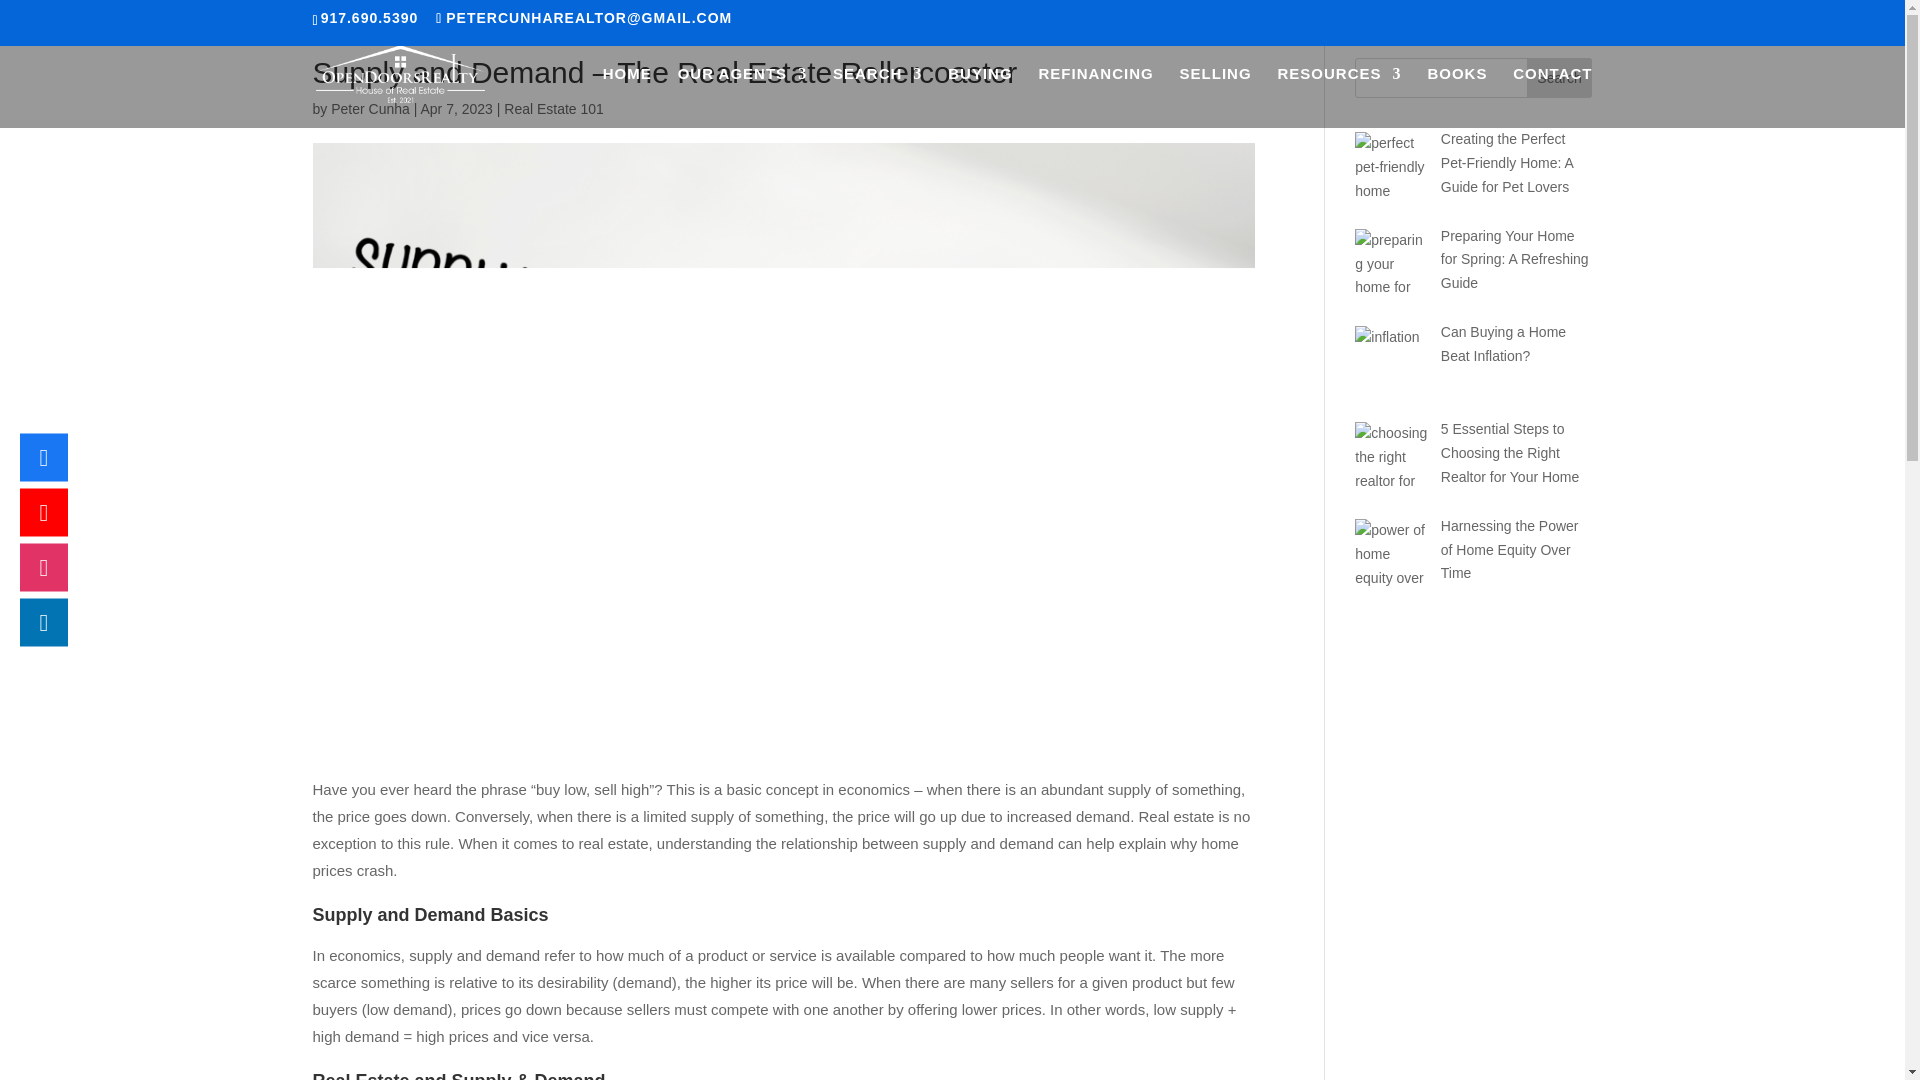 The width and height of the screenshot is (1920, 1080). Describe the element at coordinates (1552, 92) in the screenshot. I see `CONTACT` at that location.